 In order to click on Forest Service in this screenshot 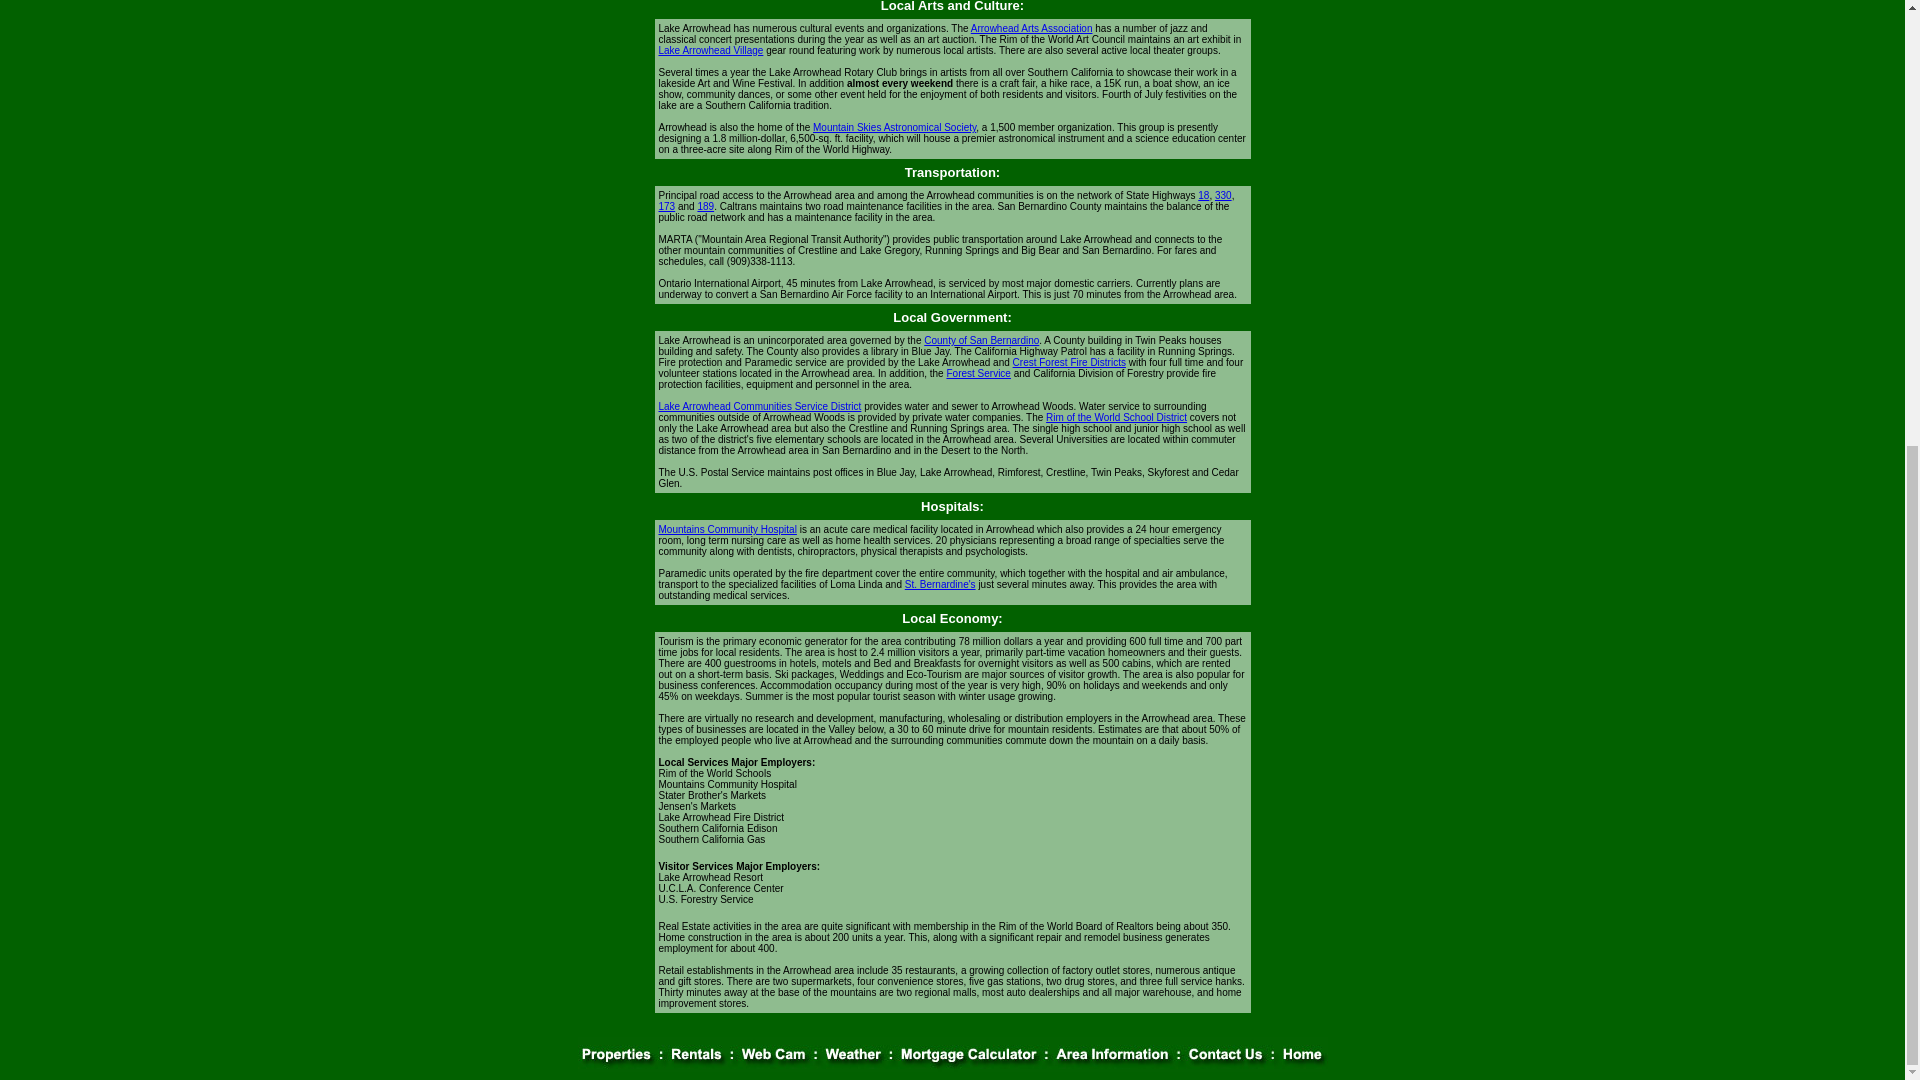, I will do `click(978, 374)`.